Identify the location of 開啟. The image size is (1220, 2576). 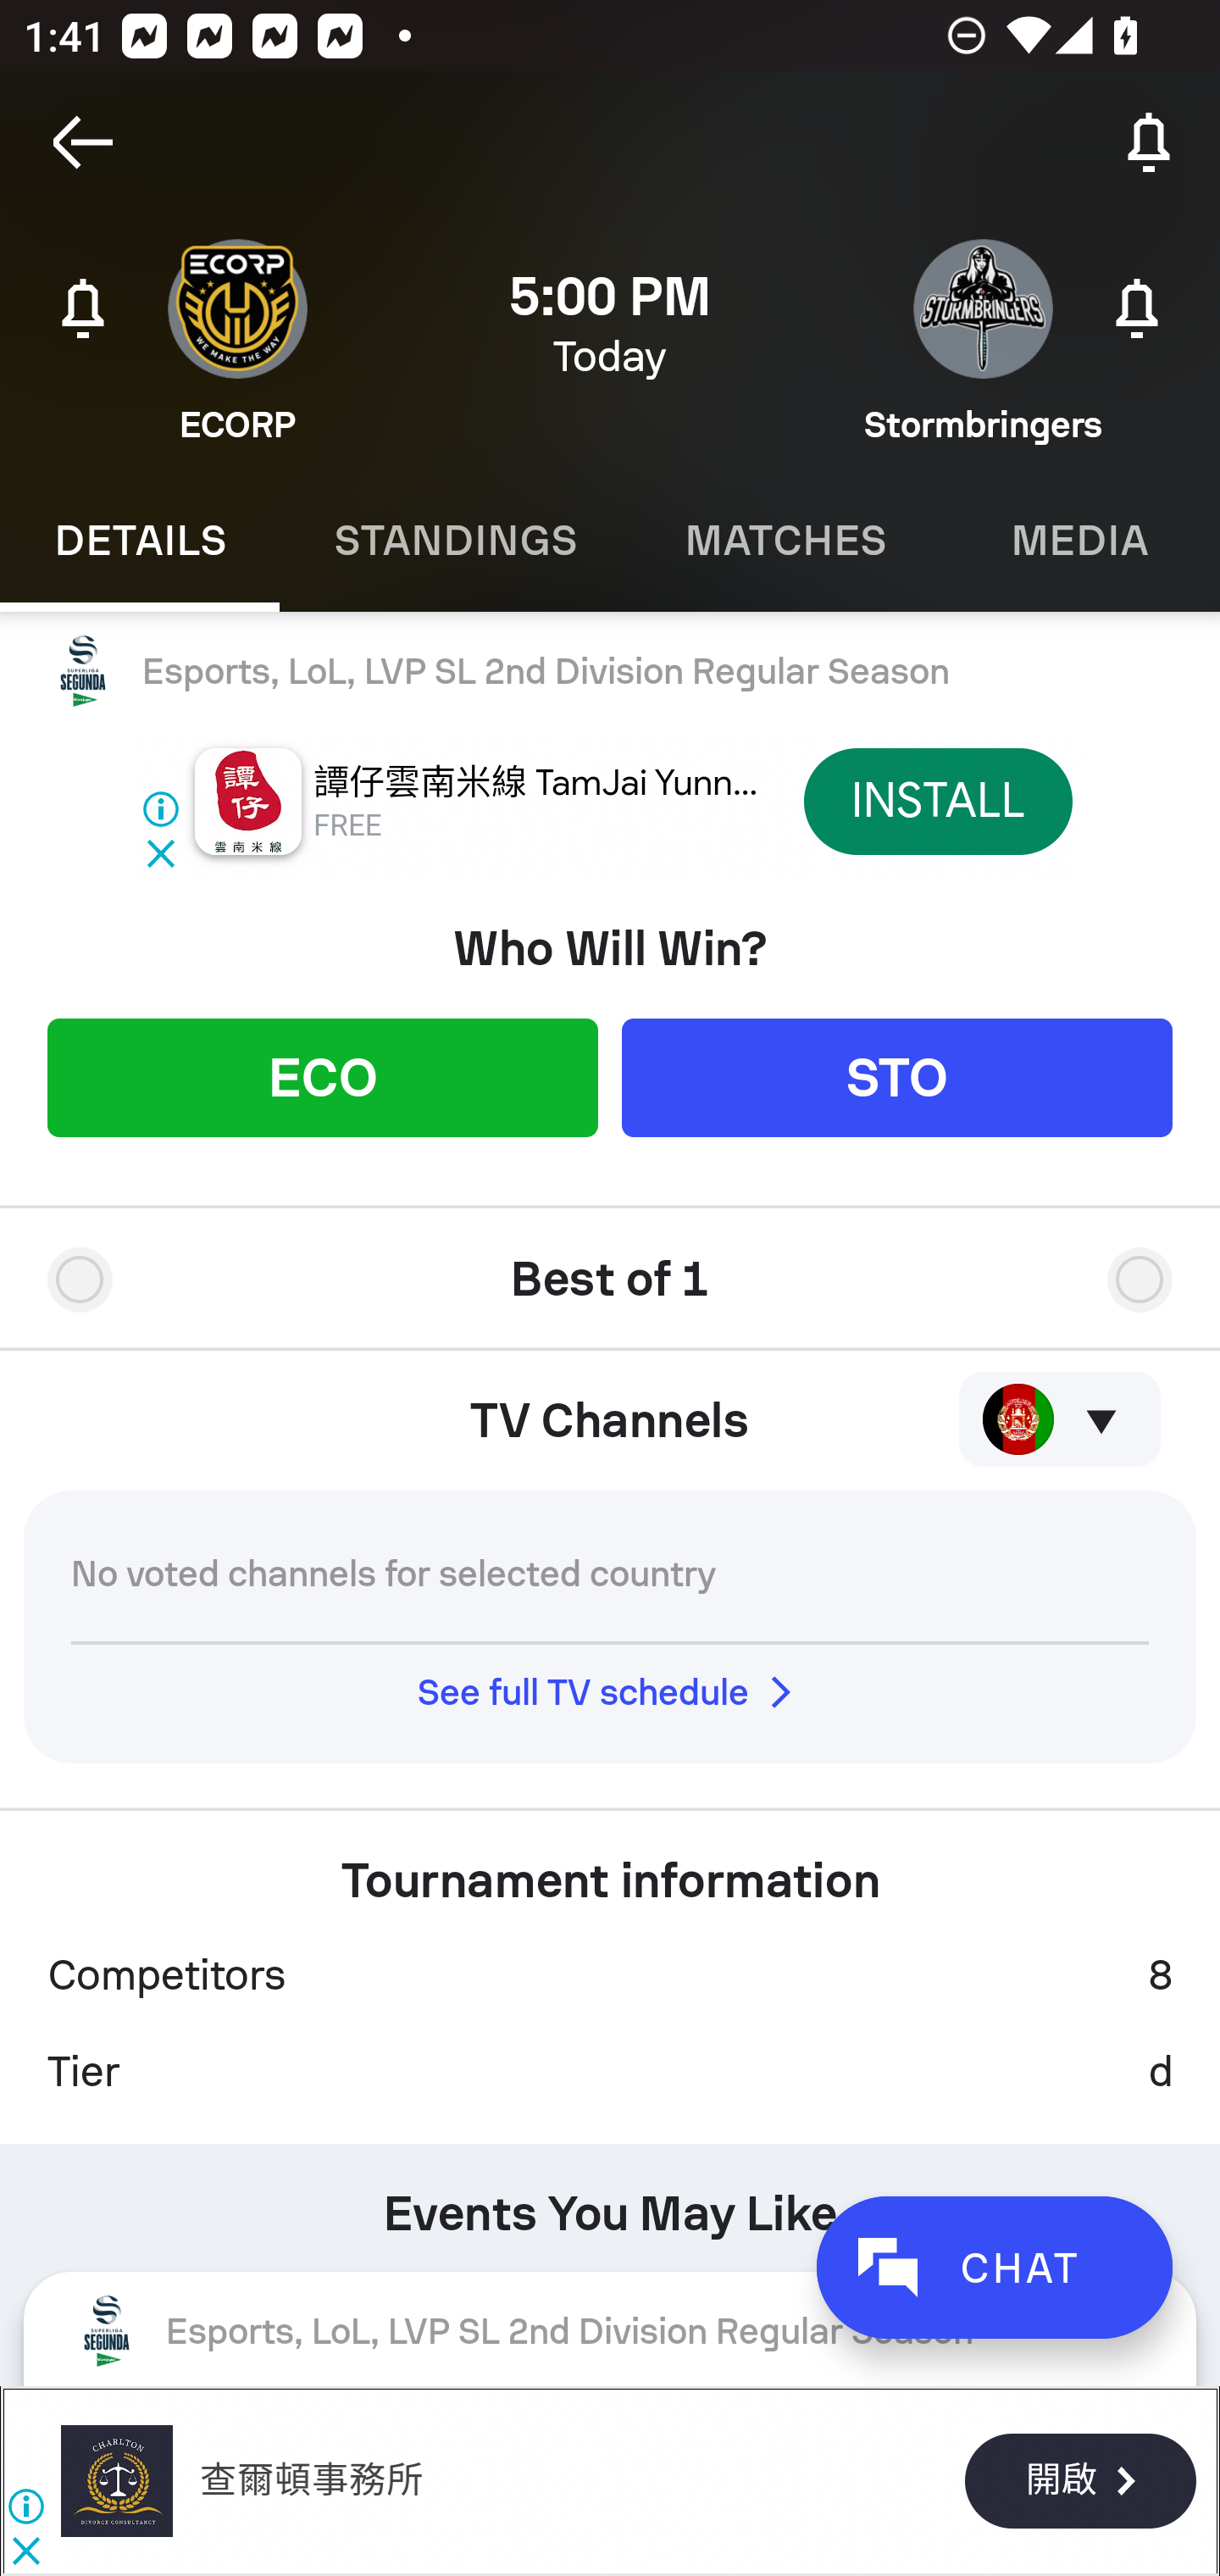
(1079, 2483).